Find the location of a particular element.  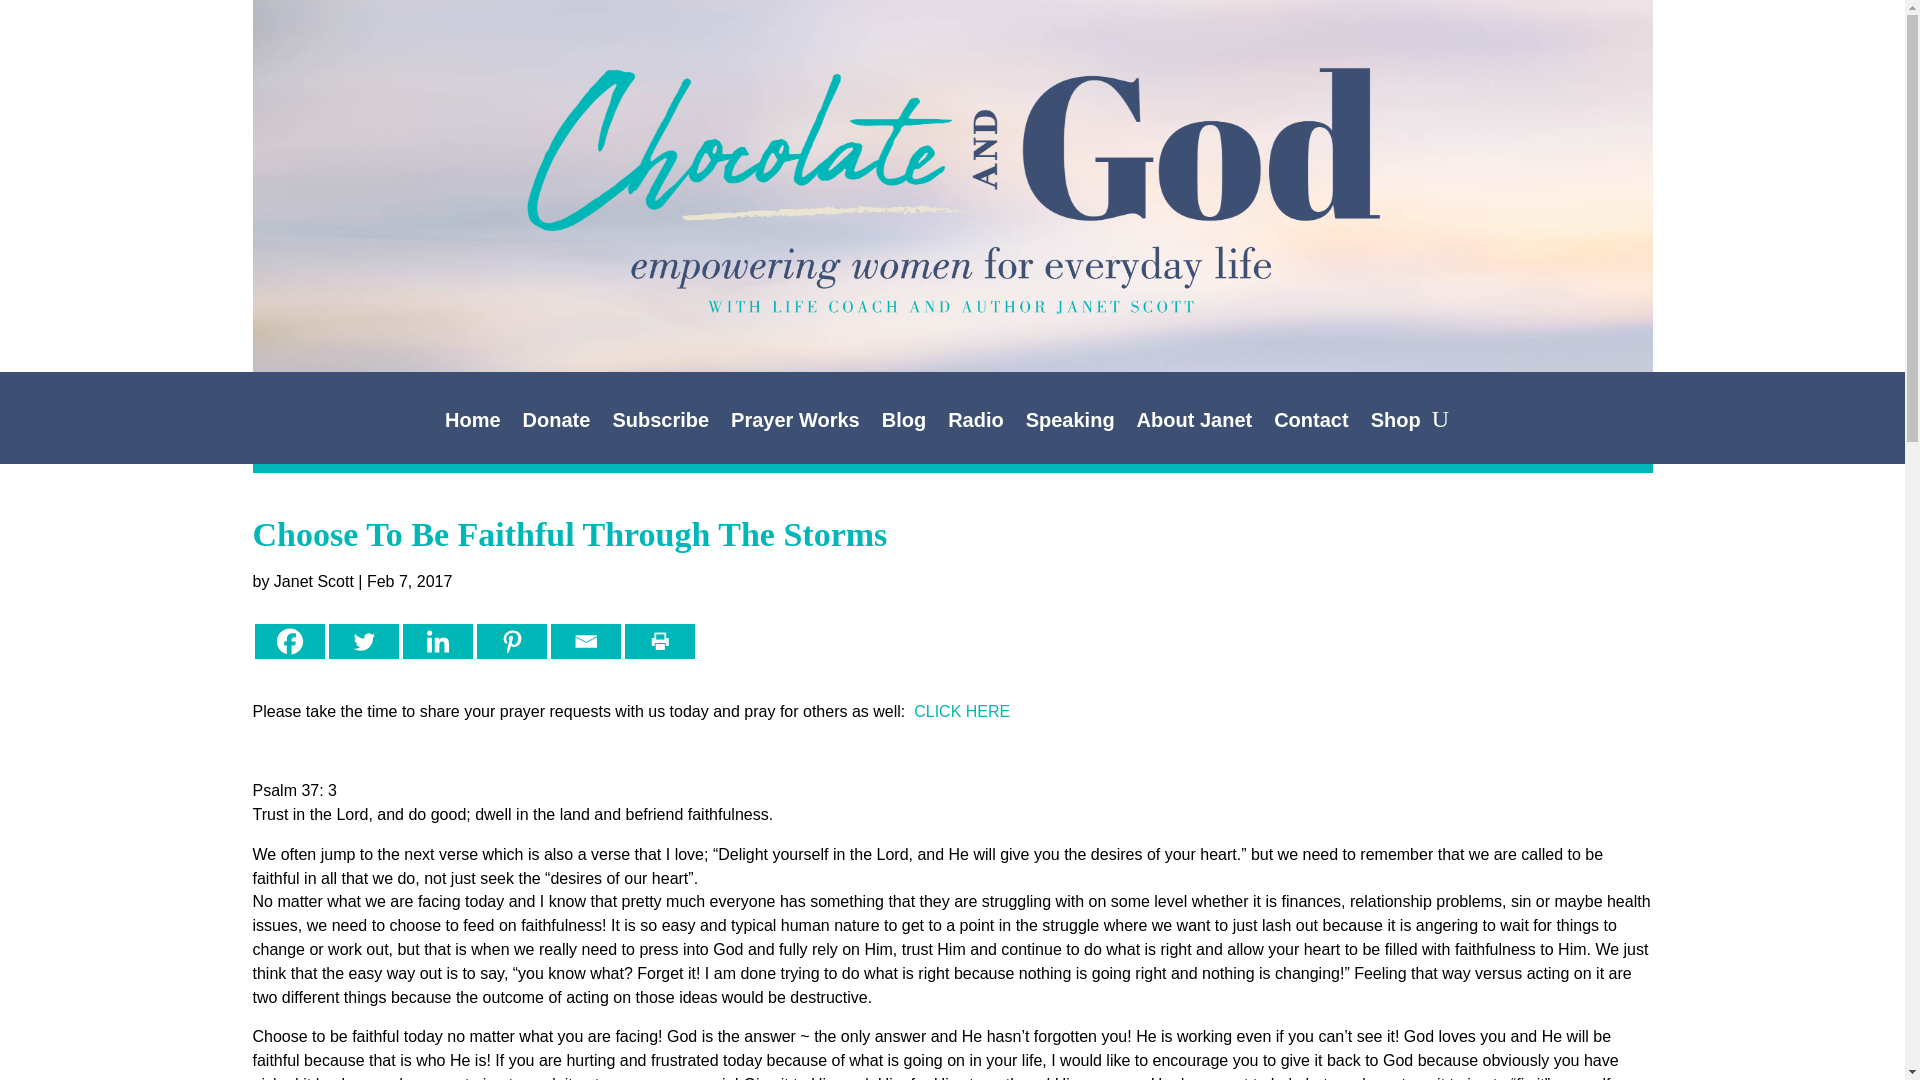

Contact is located at coordinates (1310, 424).